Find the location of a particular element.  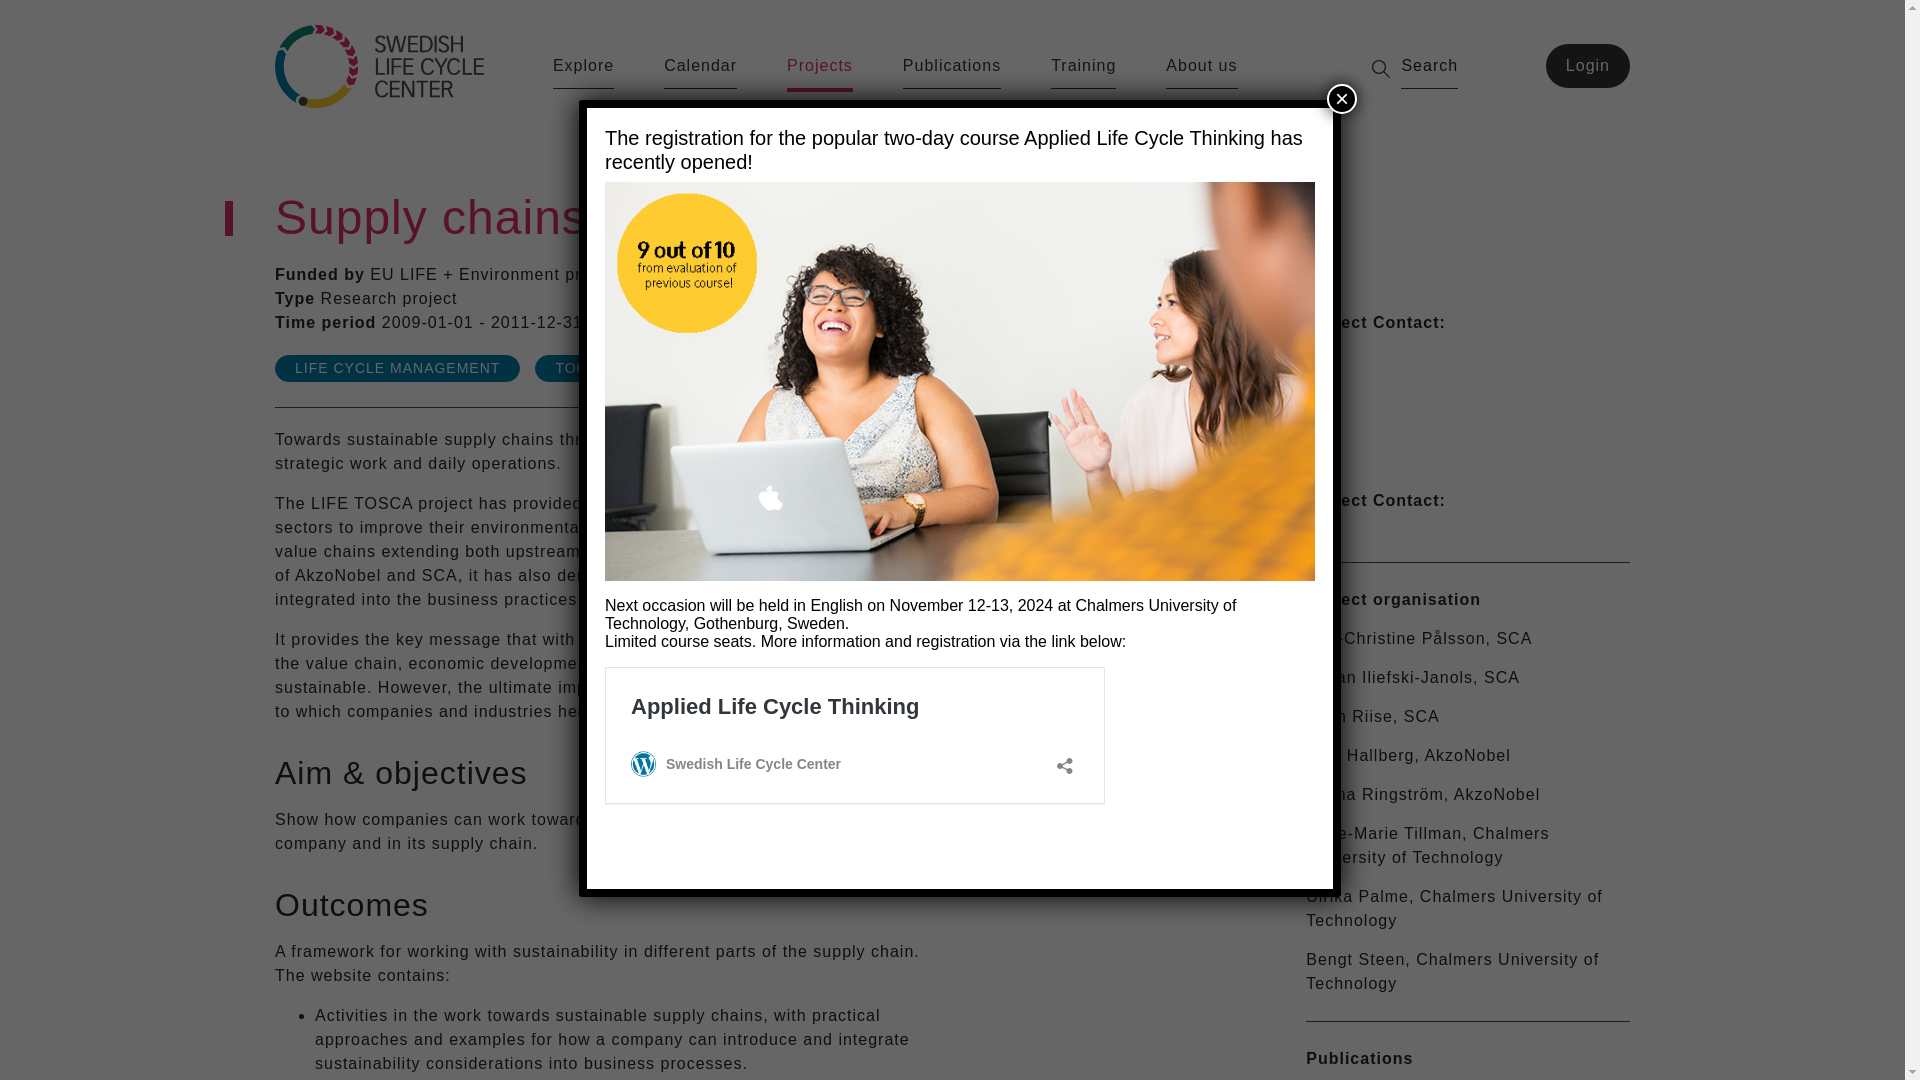

TOOLS is located at coordinates (581, 368).